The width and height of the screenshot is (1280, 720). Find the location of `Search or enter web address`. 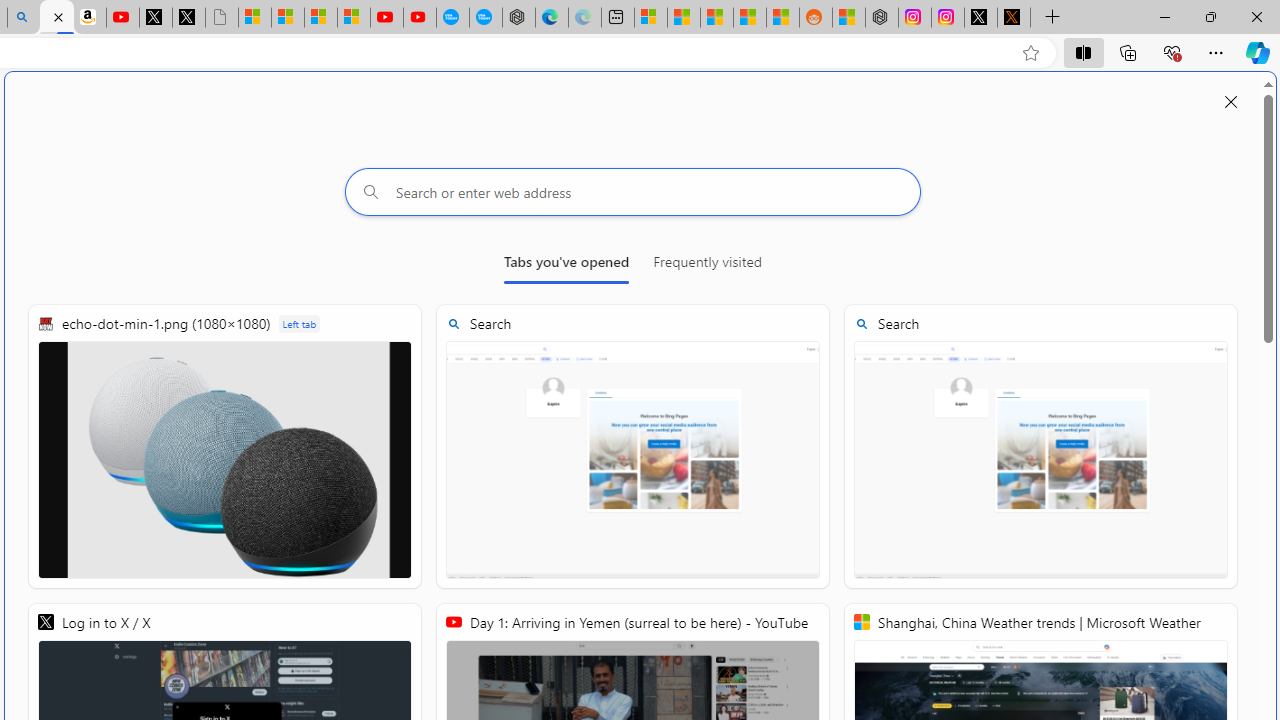

Search or enter web address is located at coordinates (633, 192).